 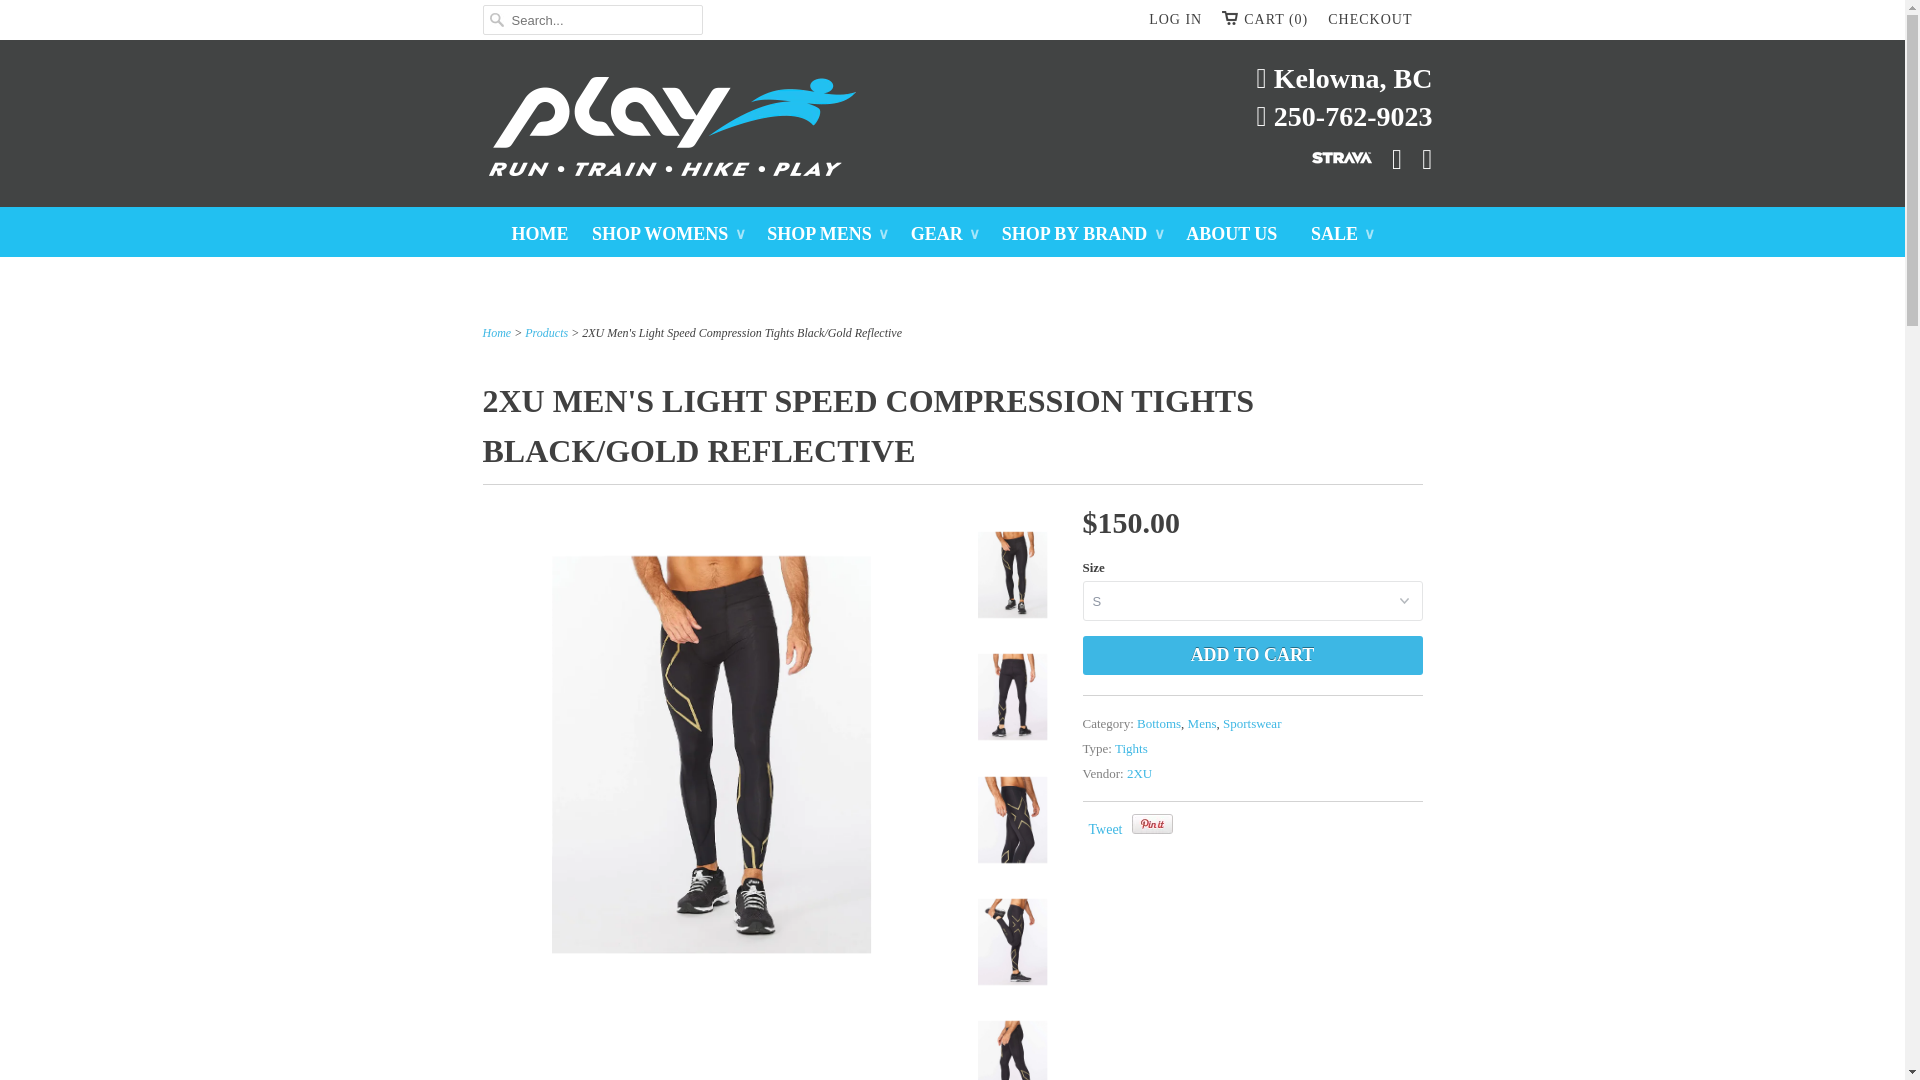 I want to click on CHECKOUT, so click(x=1370, y=20).